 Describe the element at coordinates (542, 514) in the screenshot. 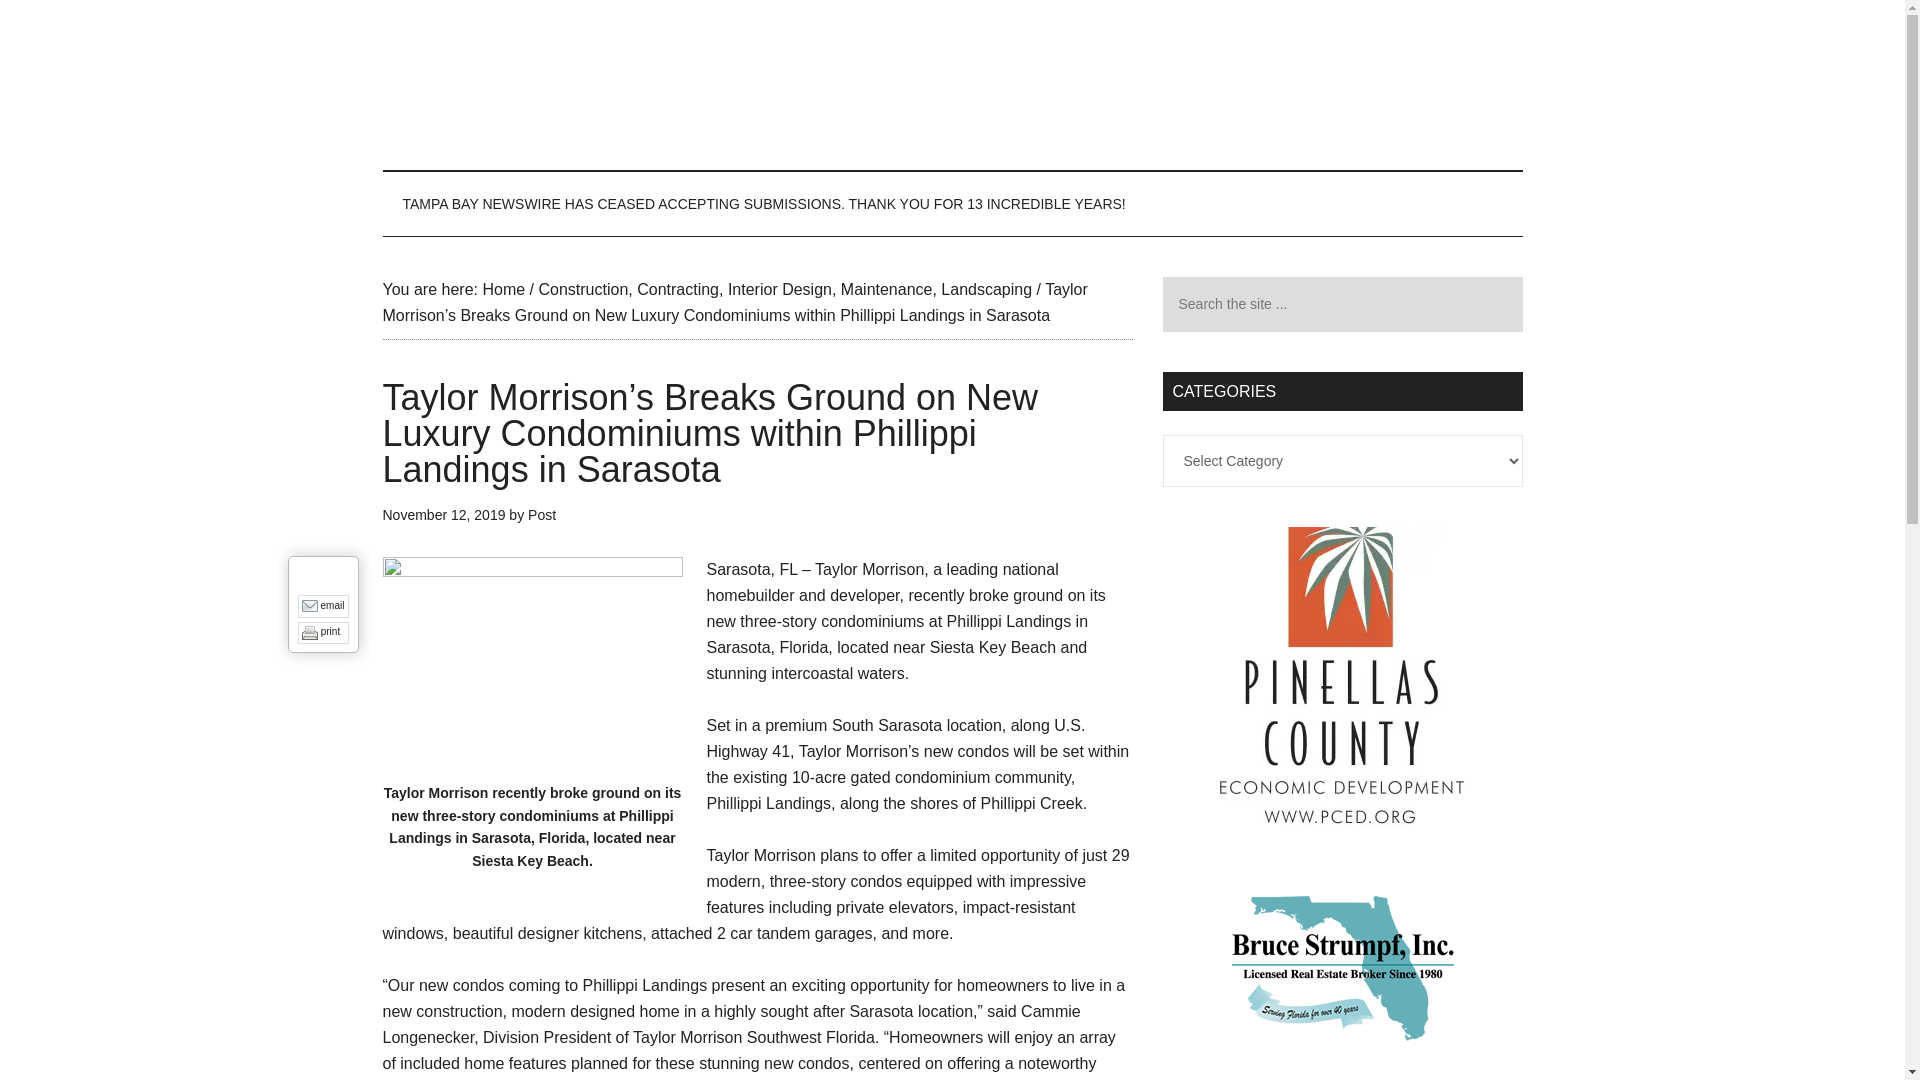

I see `Post` at that location.